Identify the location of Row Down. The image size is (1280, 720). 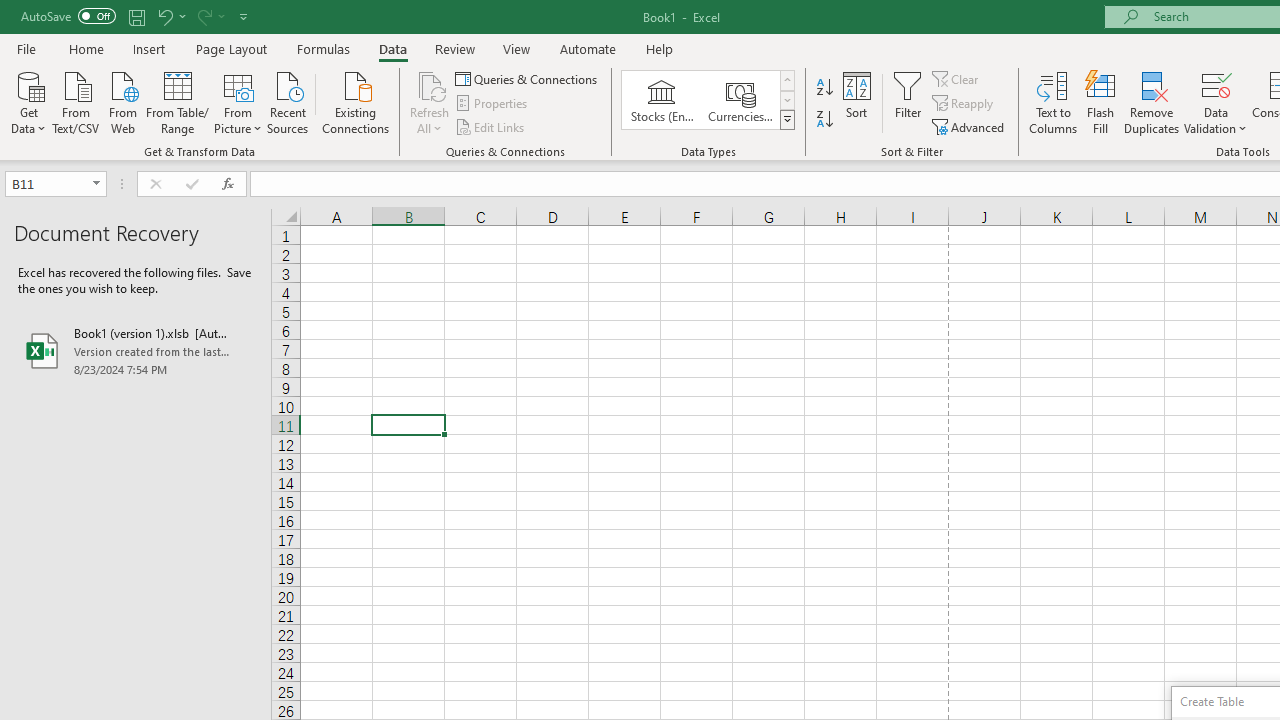
(786, 100).